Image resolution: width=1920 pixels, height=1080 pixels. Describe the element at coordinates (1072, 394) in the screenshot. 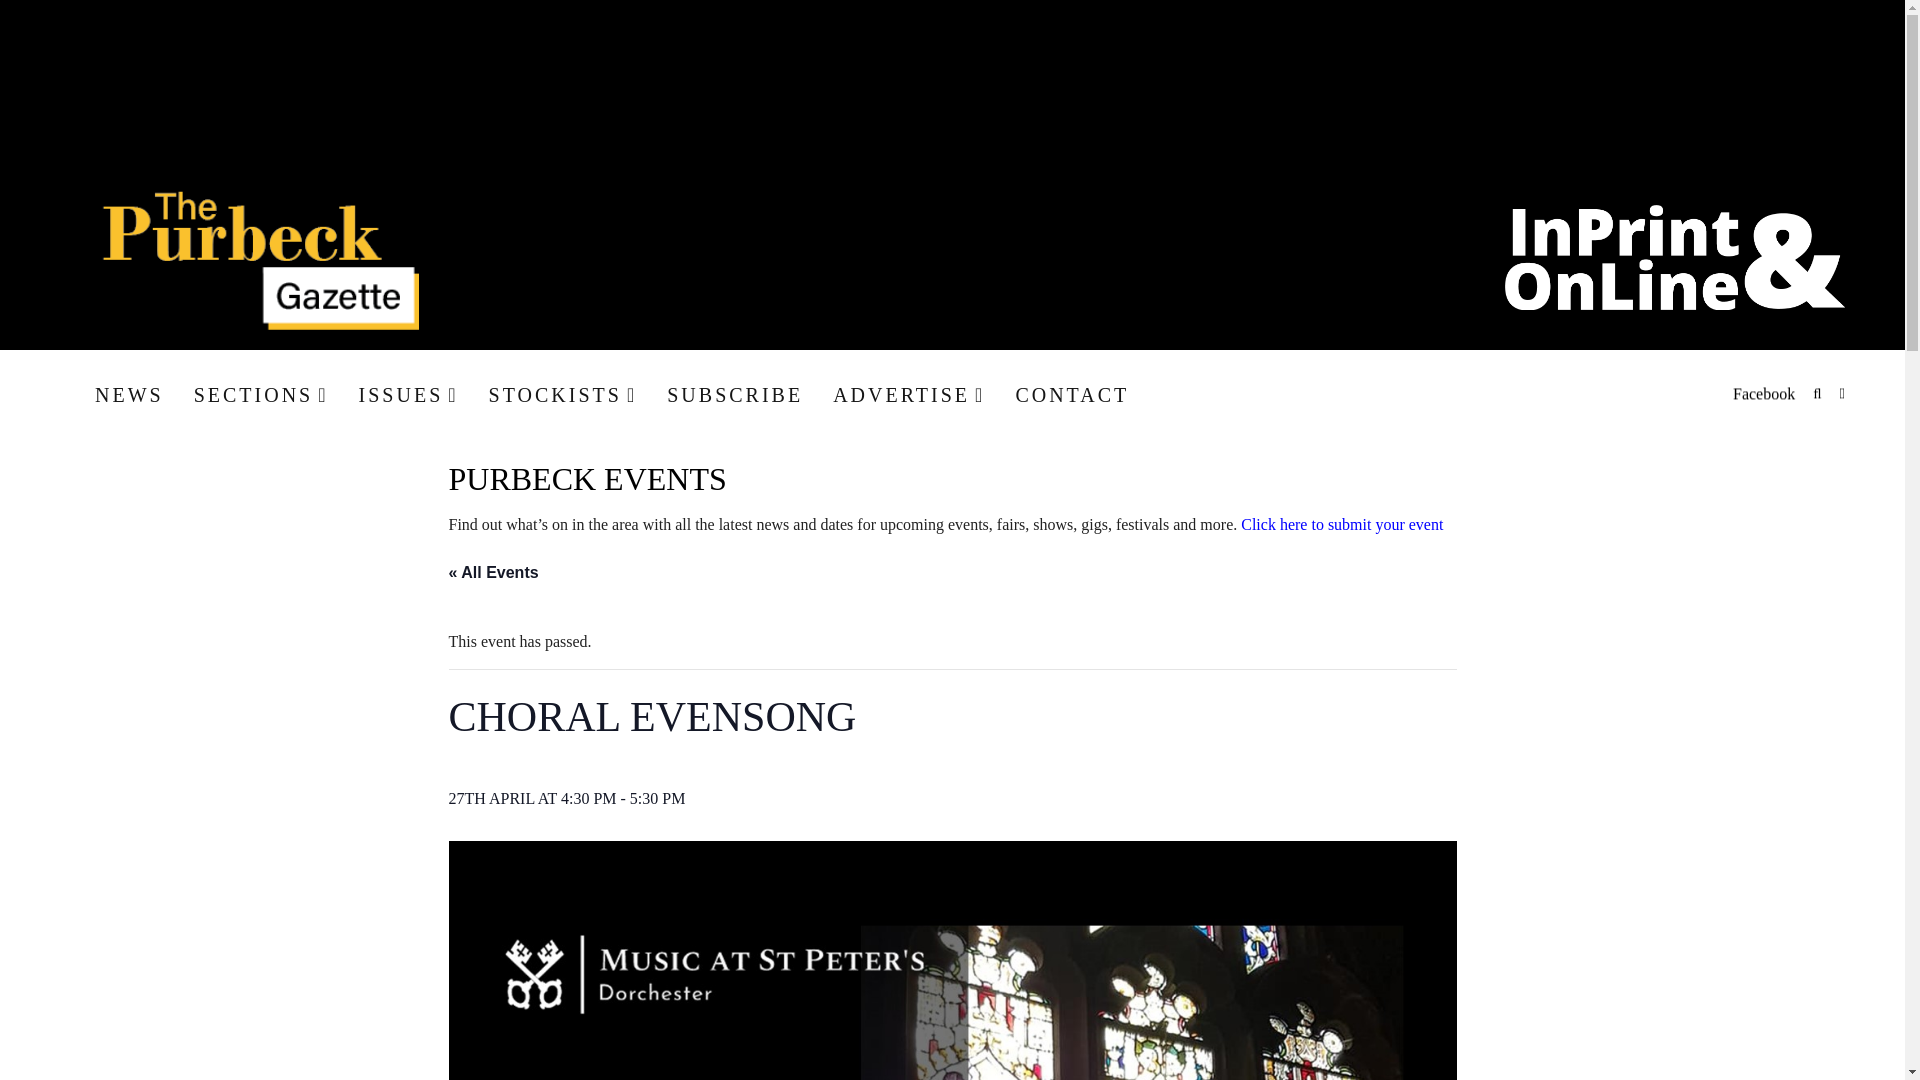

I see `CONTACT` at that location.